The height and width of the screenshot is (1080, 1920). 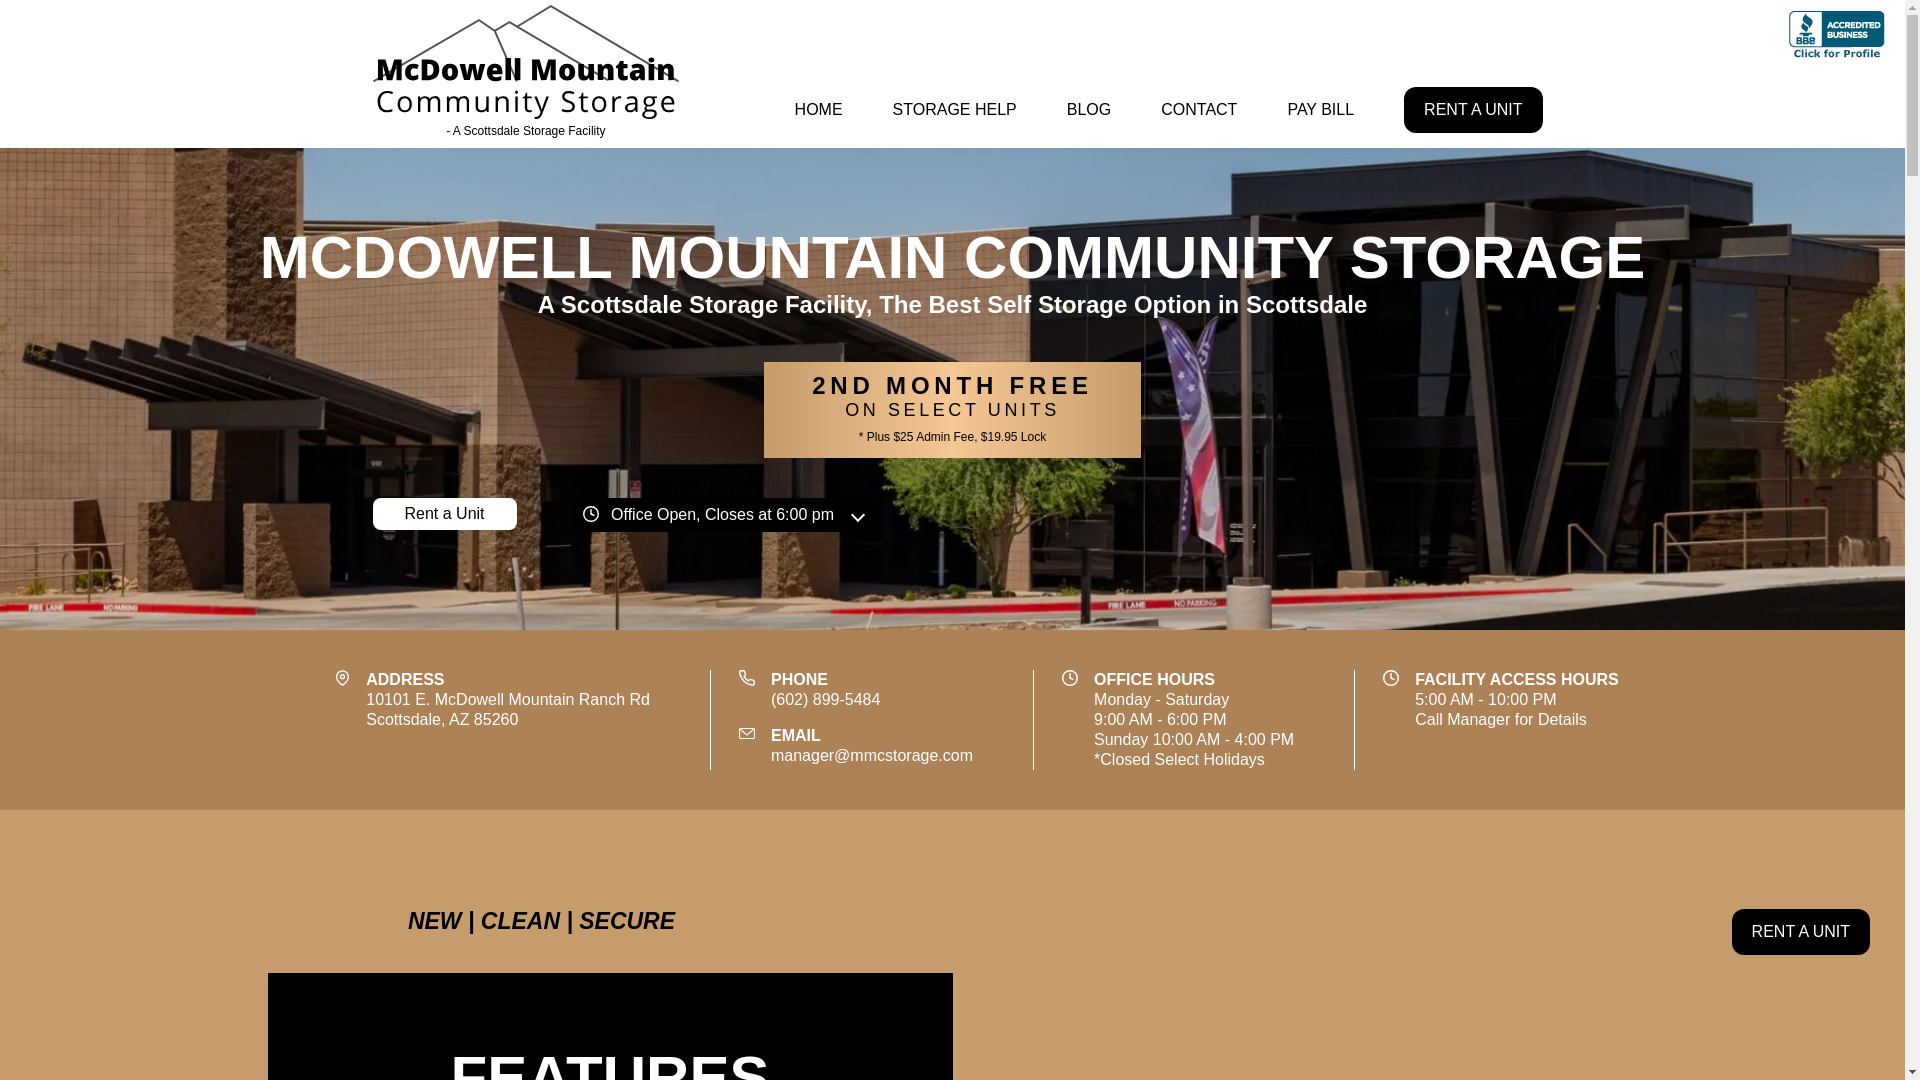 What do you see at coordinates (526, 74) in the screenshot?
I see `HOME` at bounding box center [526, 74].